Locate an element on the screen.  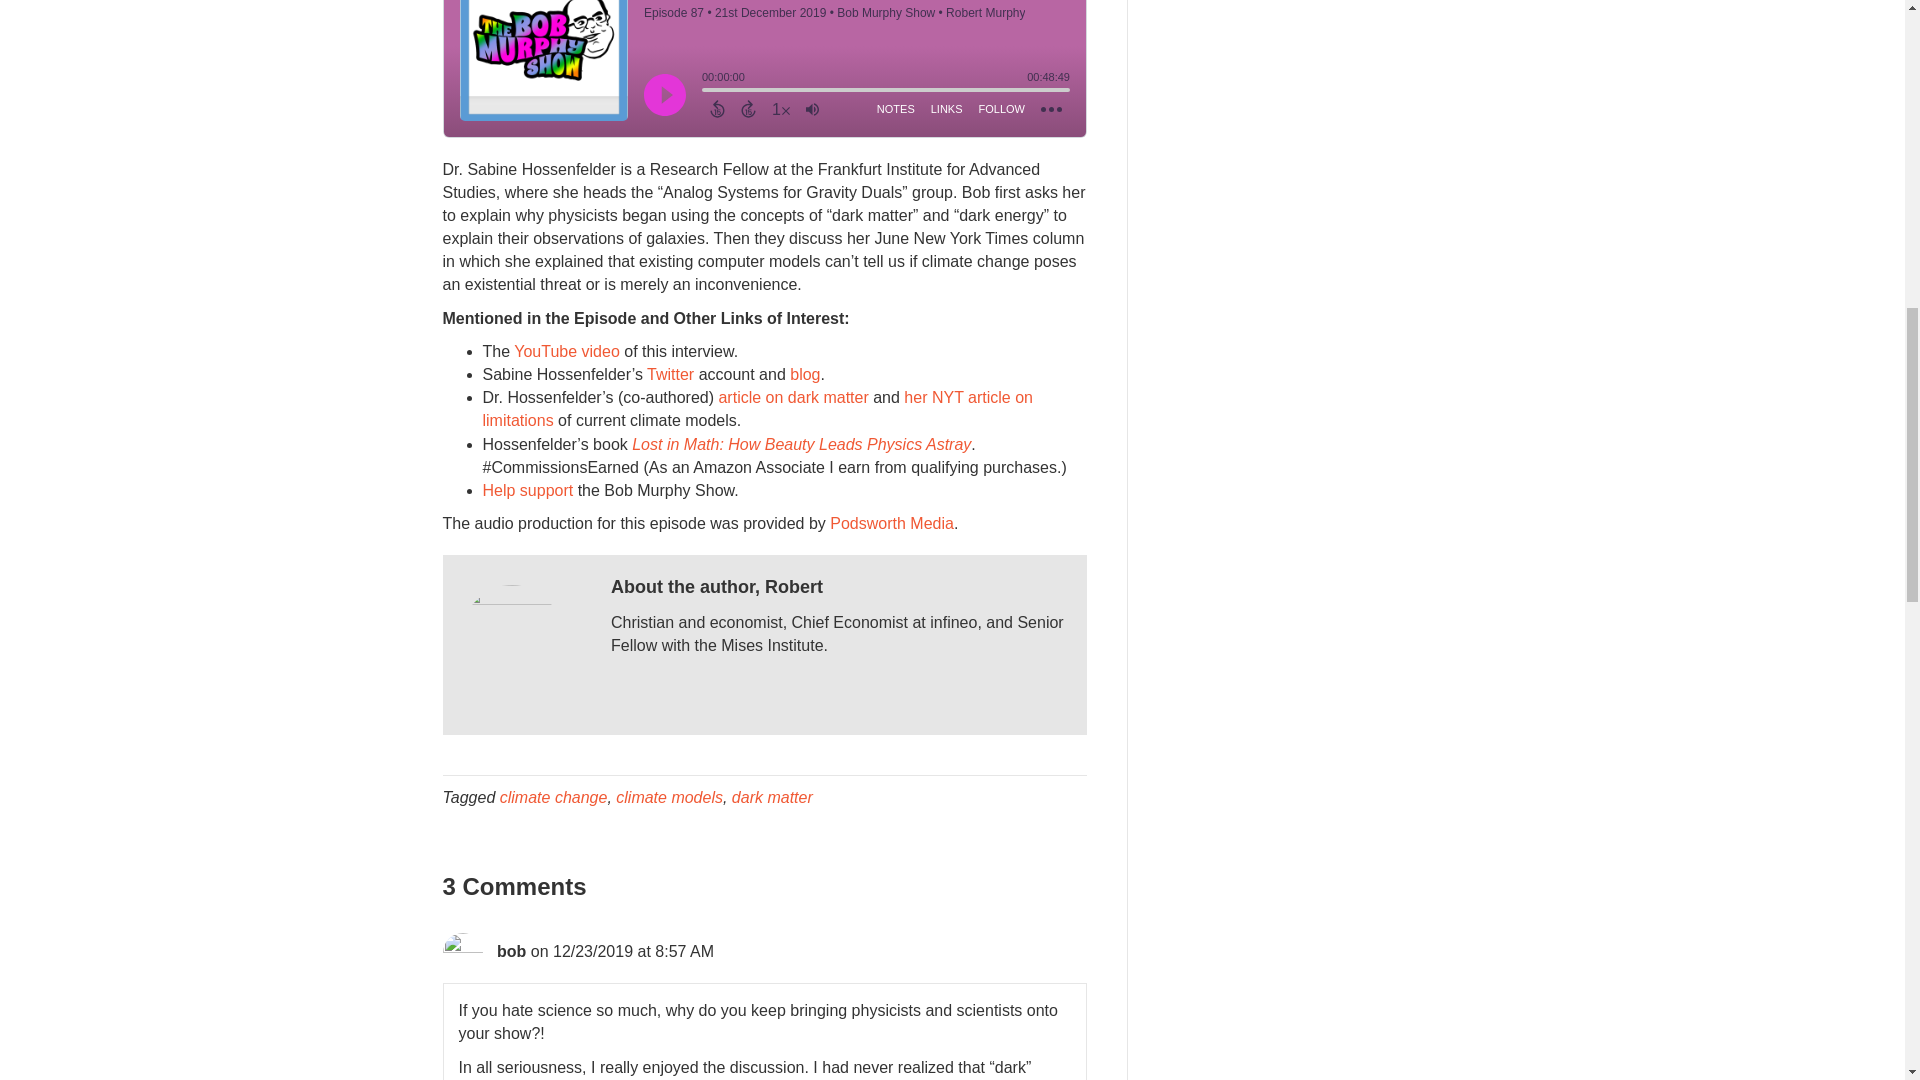
blog is located at coordinates (804, 374).